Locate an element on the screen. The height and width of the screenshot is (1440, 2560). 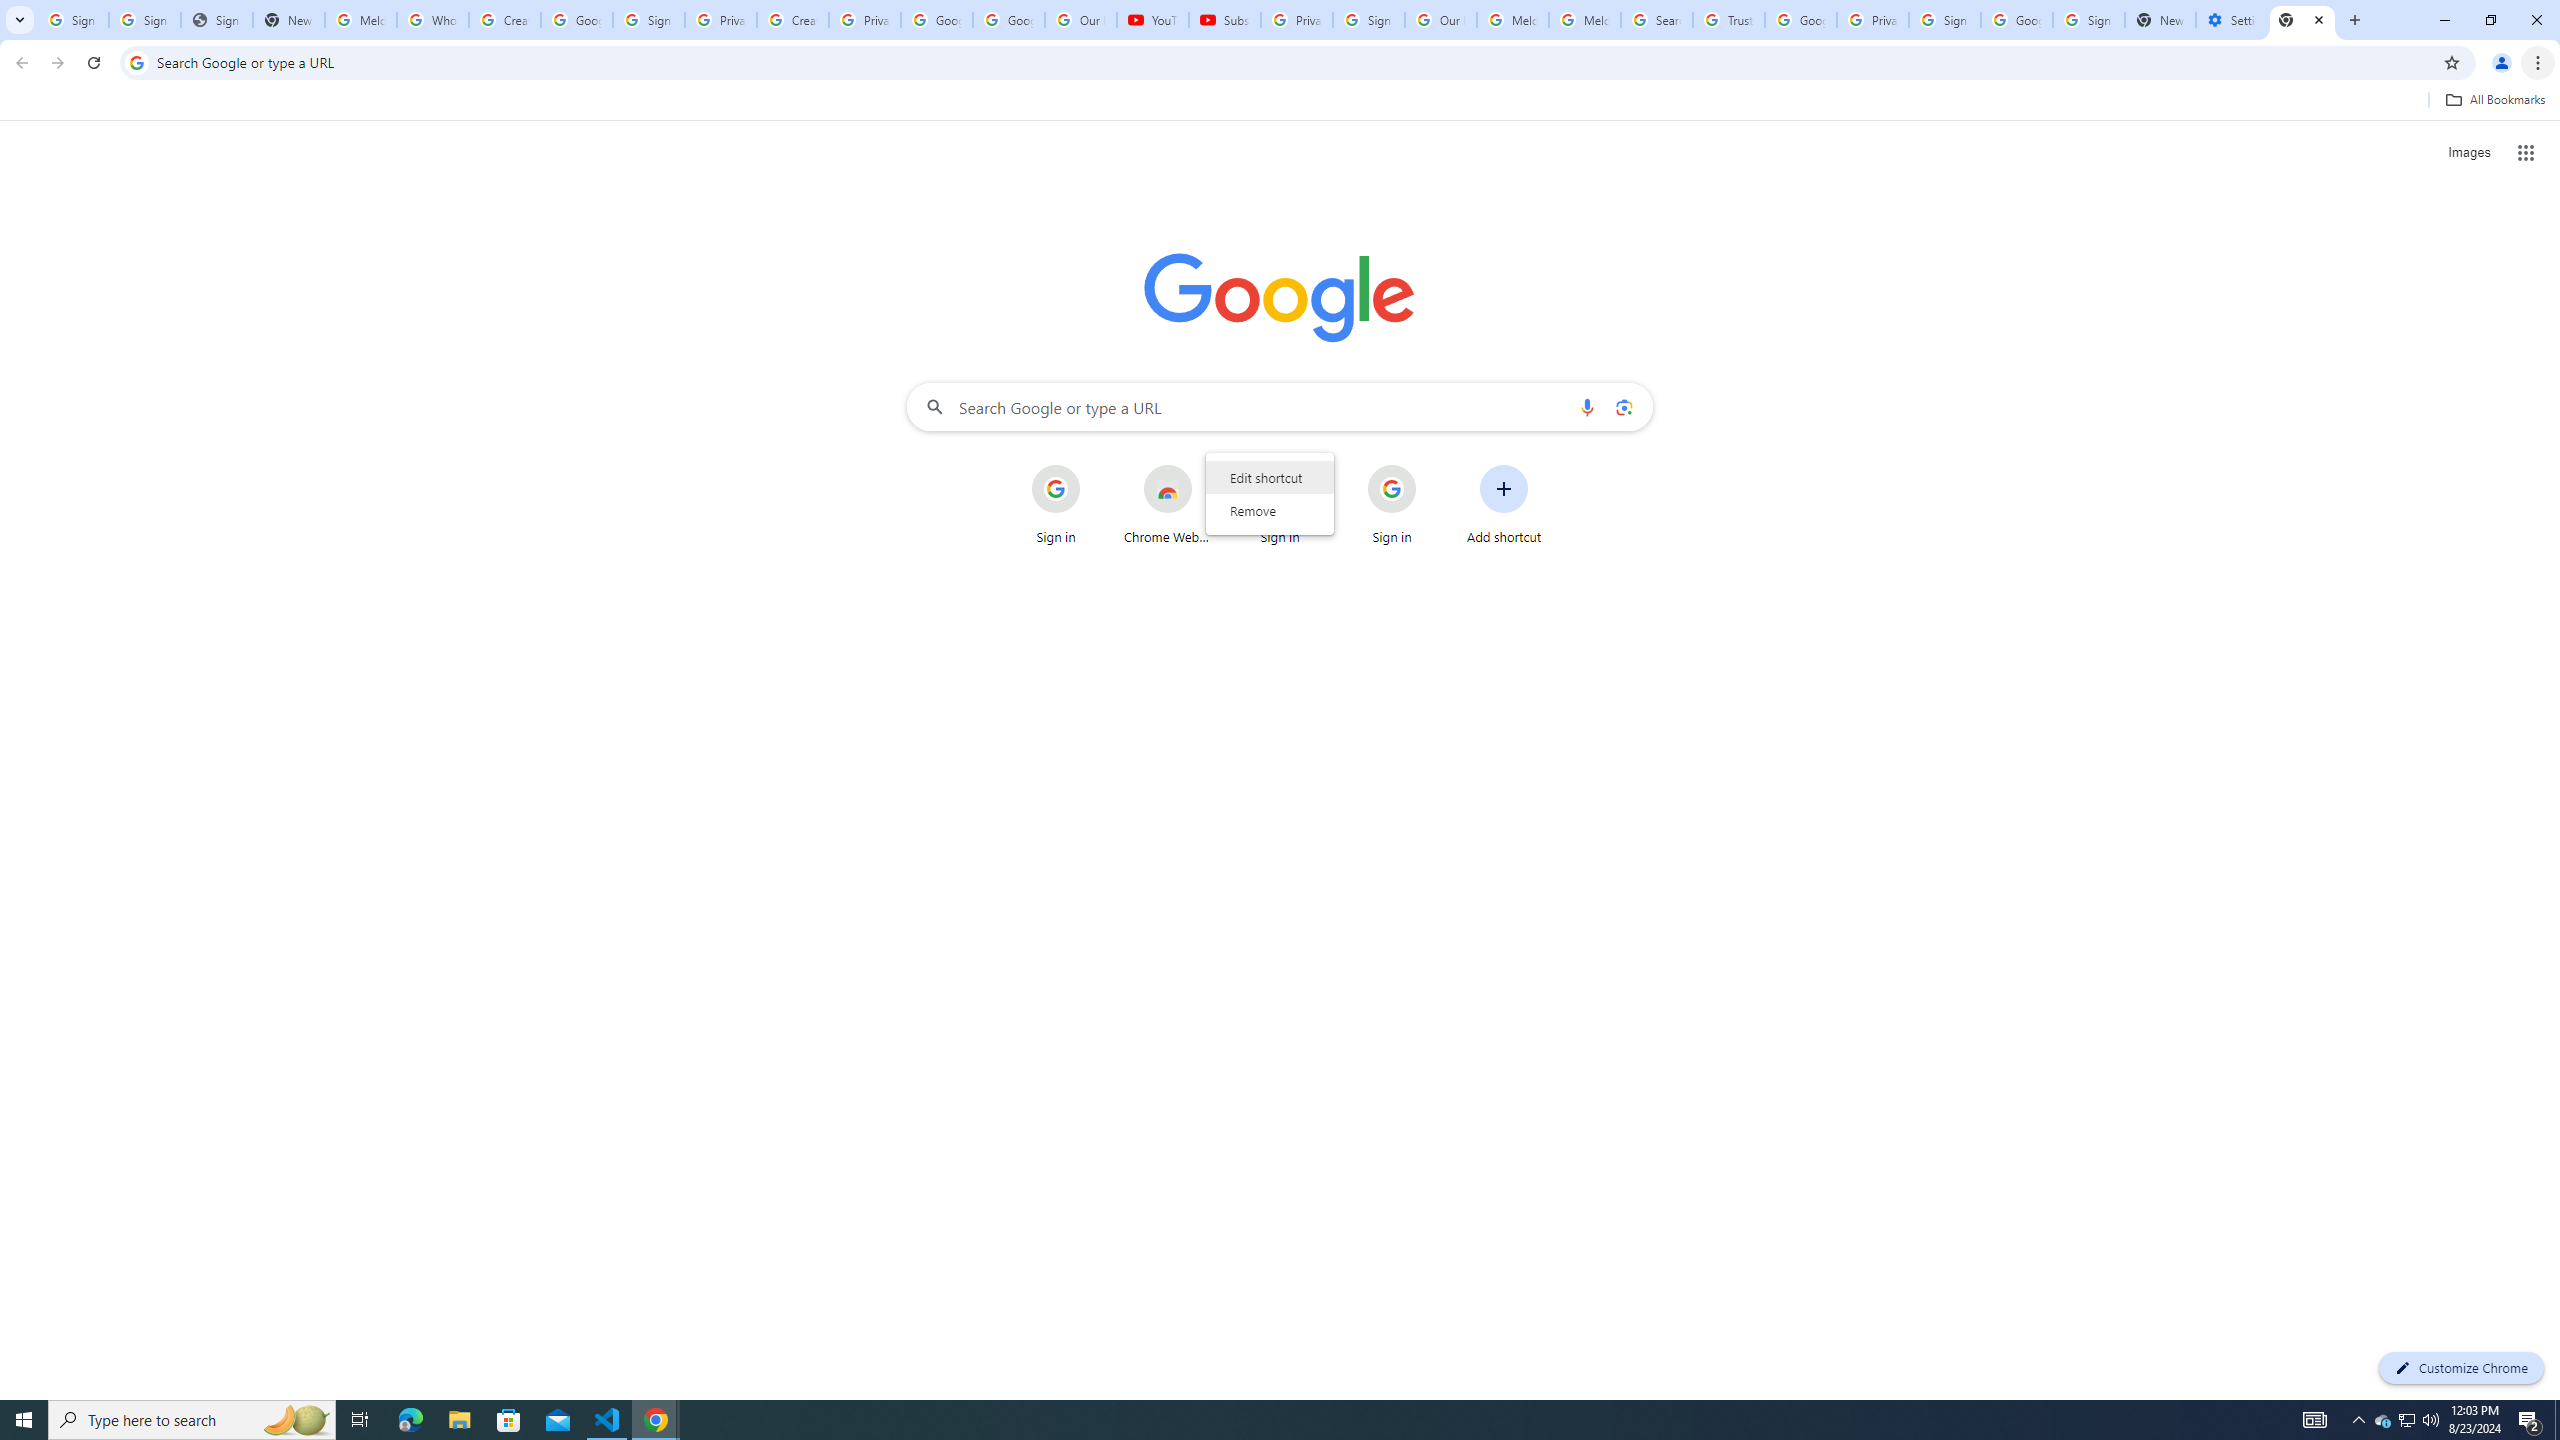
Remove is located at coordinates (1269, 510).